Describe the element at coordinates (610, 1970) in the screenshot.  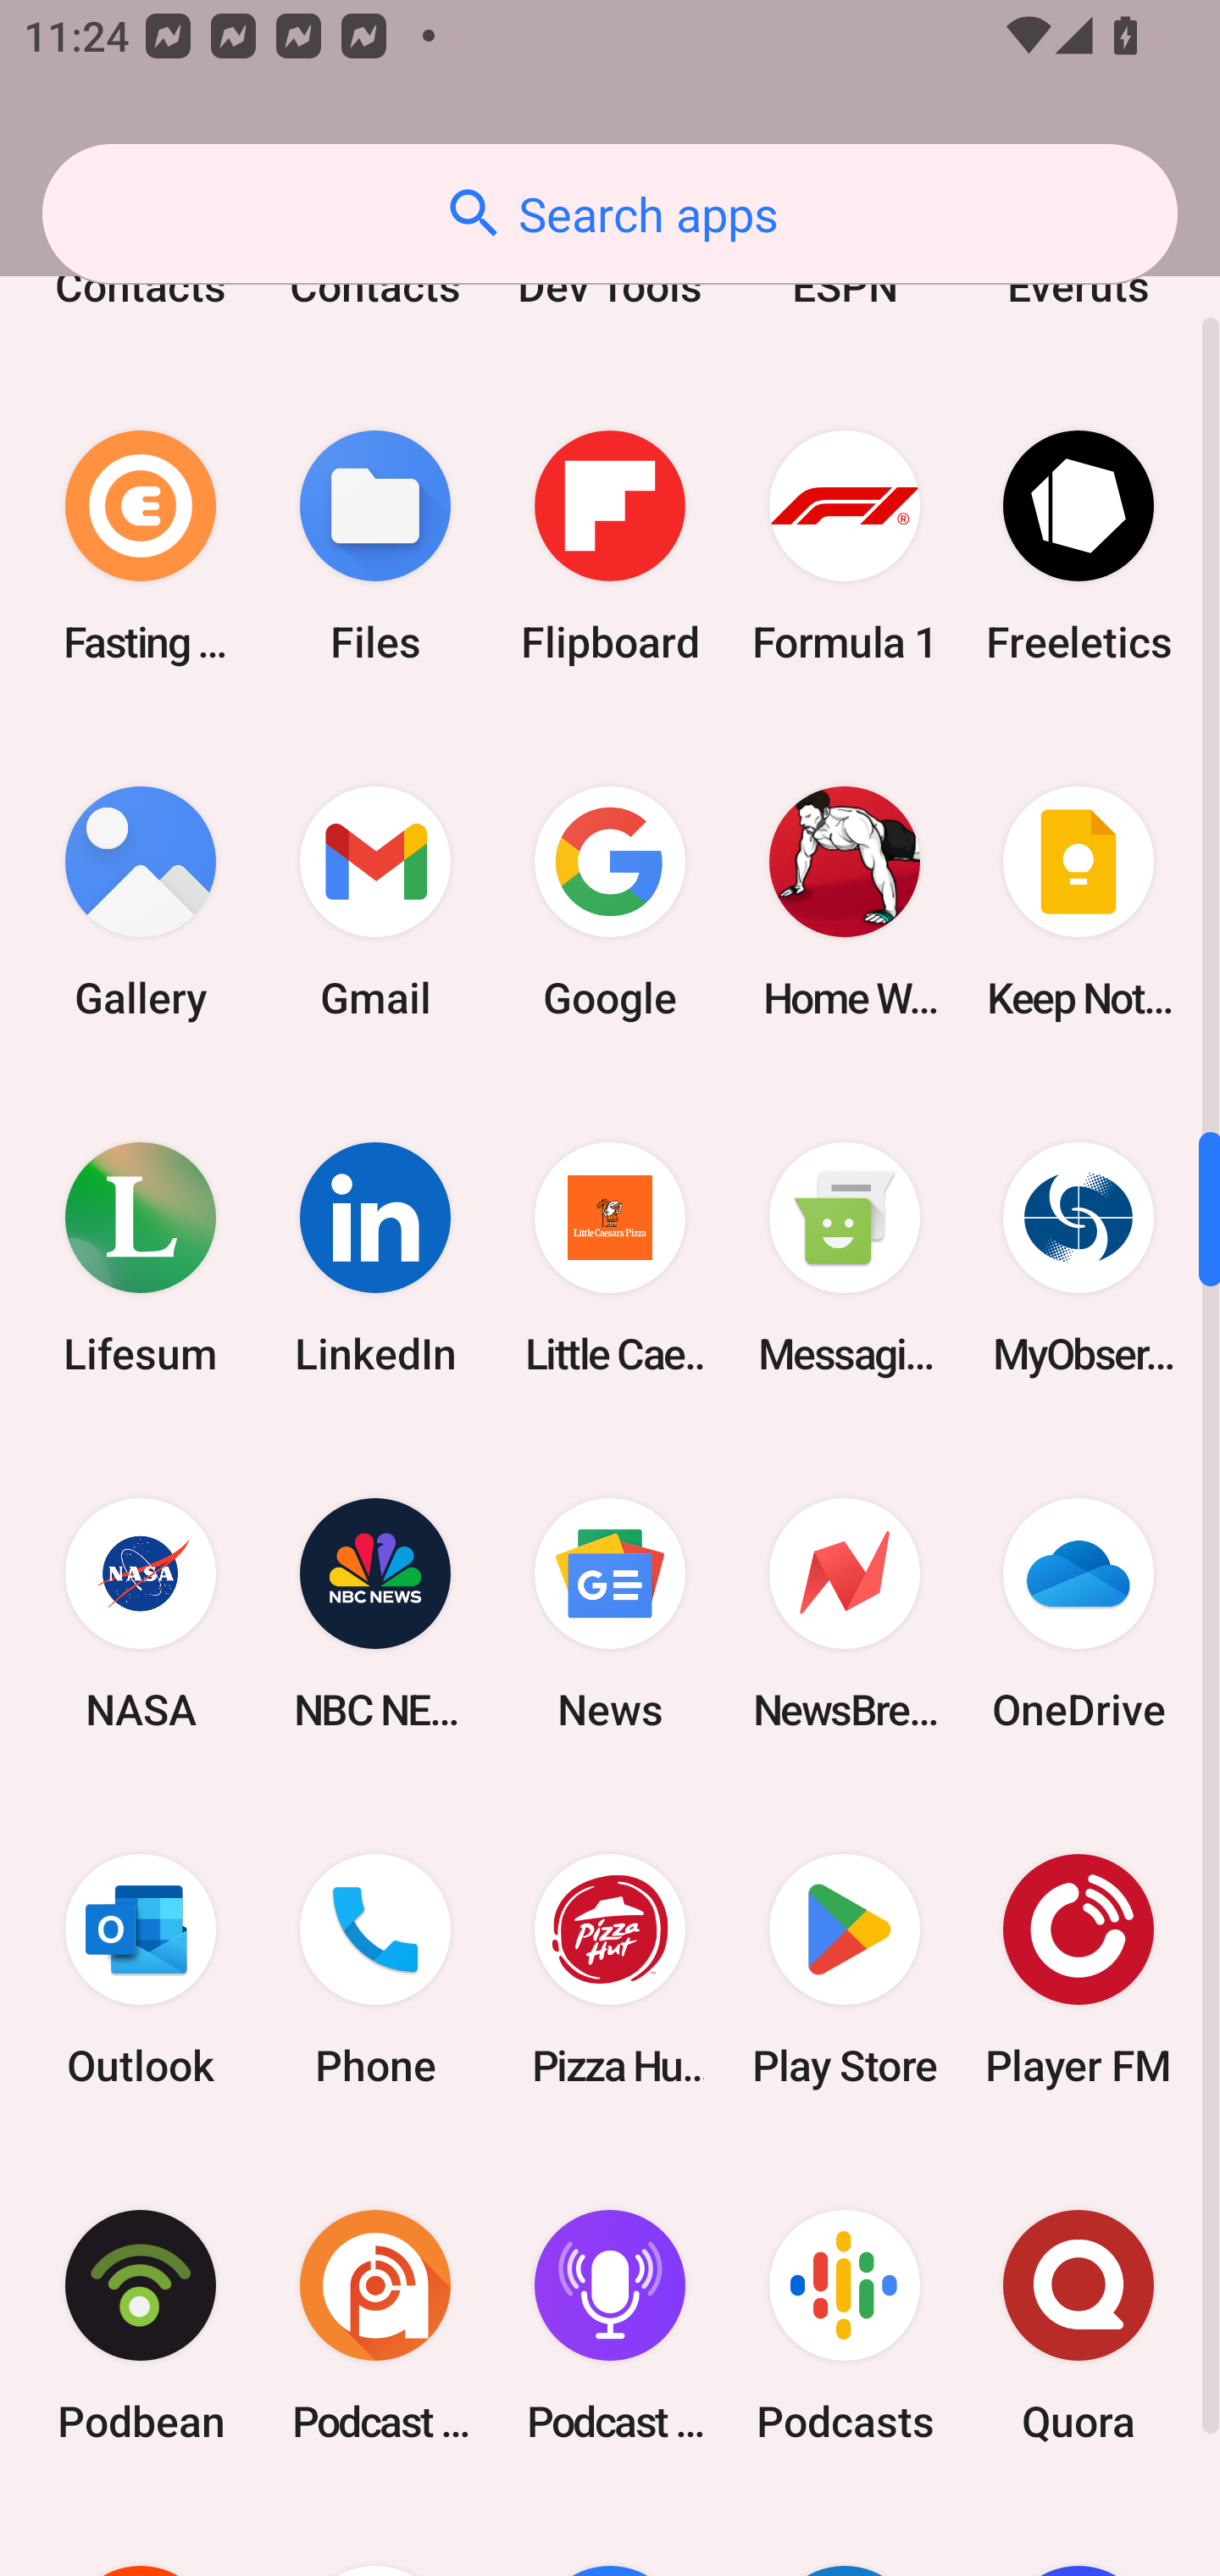
I see `Pizza Hut HK & Macau` at that location.